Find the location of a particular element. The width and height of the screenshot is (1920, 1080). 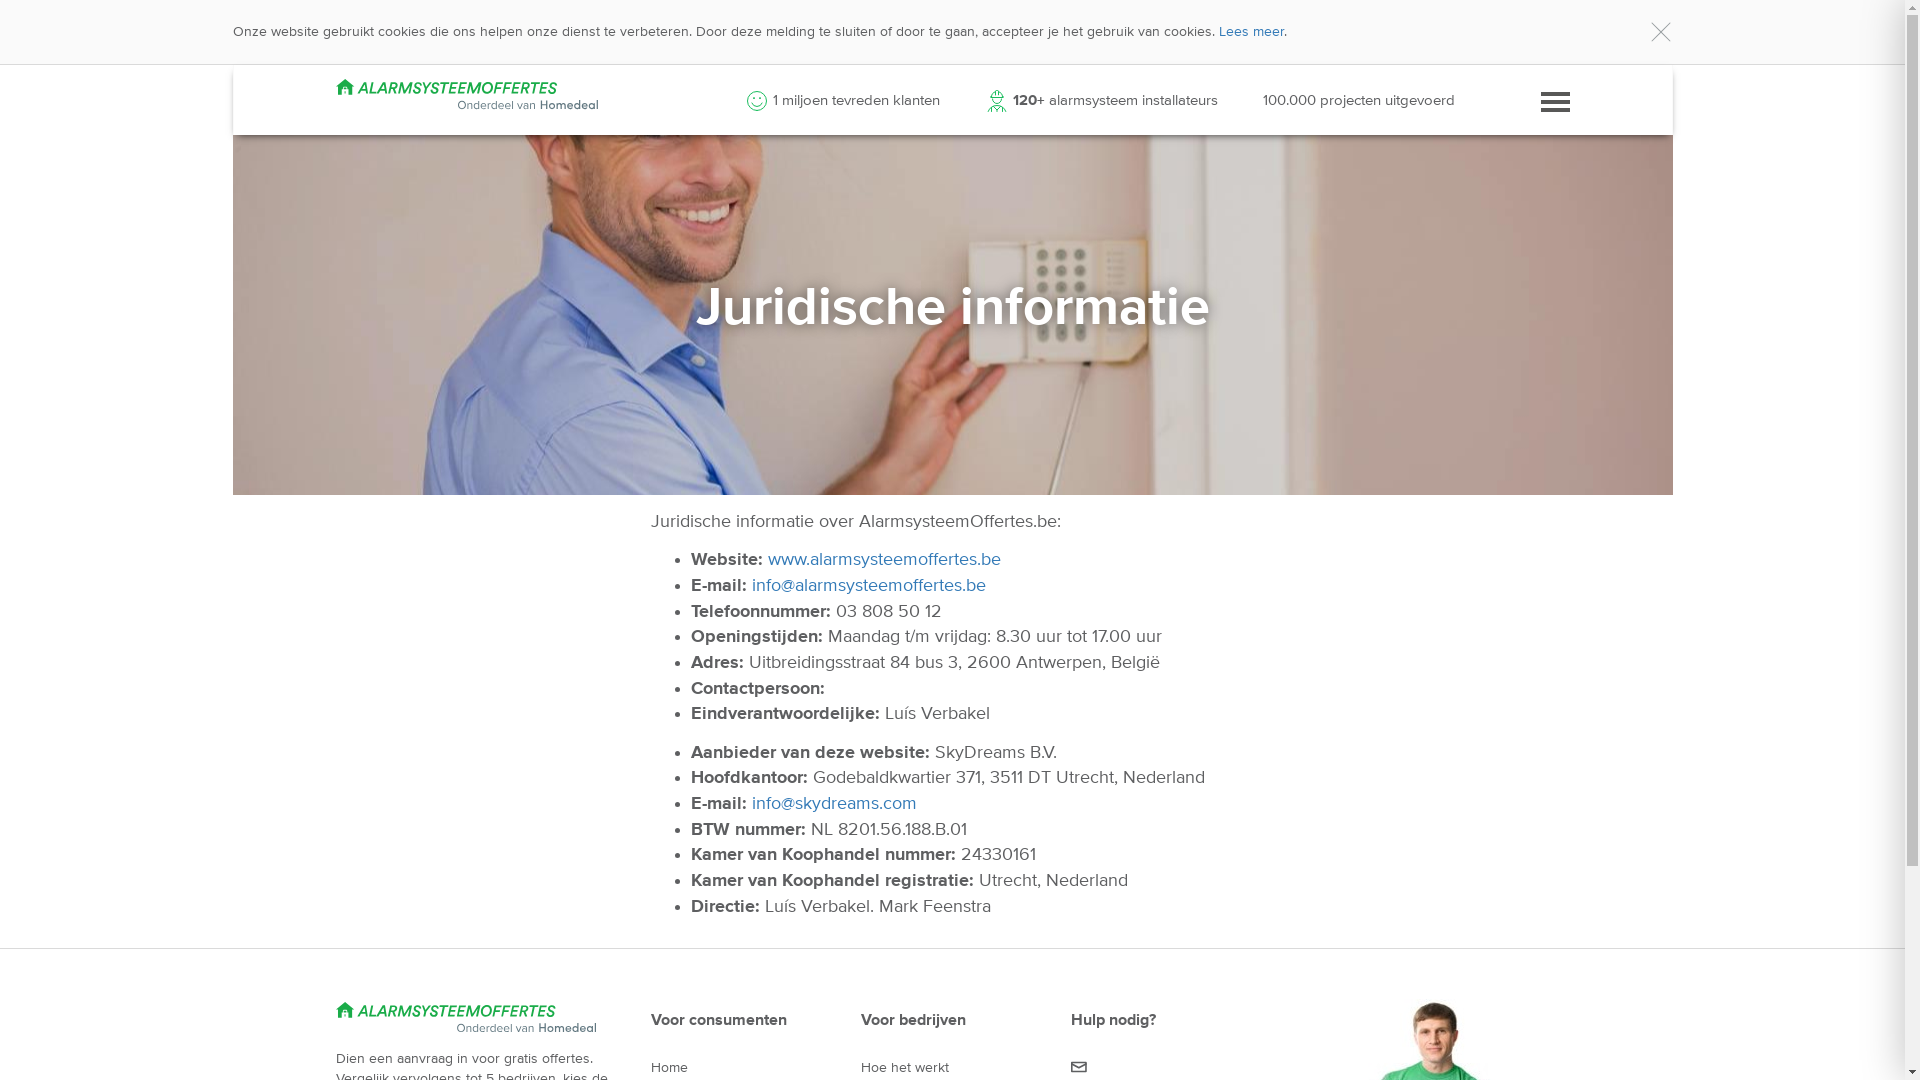

Hoe het werkt is located at coordinates (904, 1068).